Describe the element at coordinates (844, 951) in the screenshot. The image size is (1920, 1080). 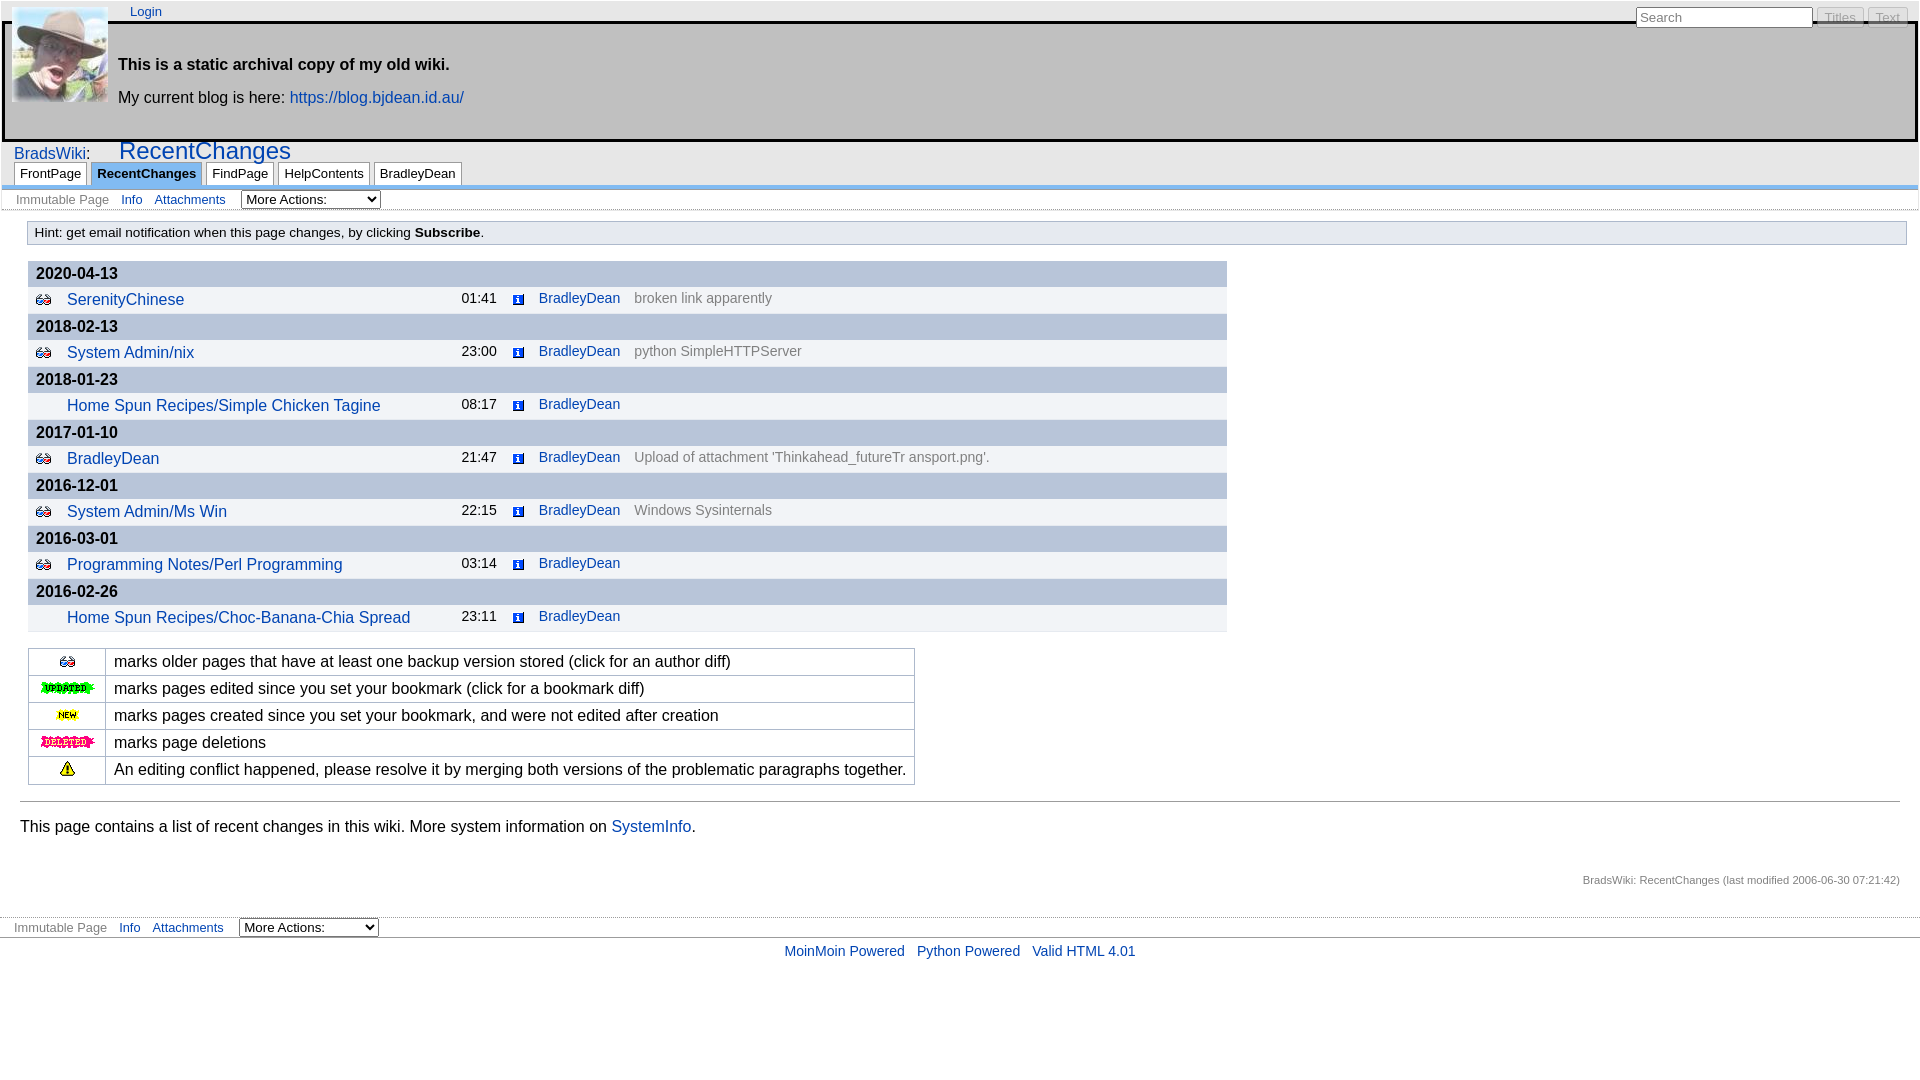
I see `MoinMoin Powered` at that location.